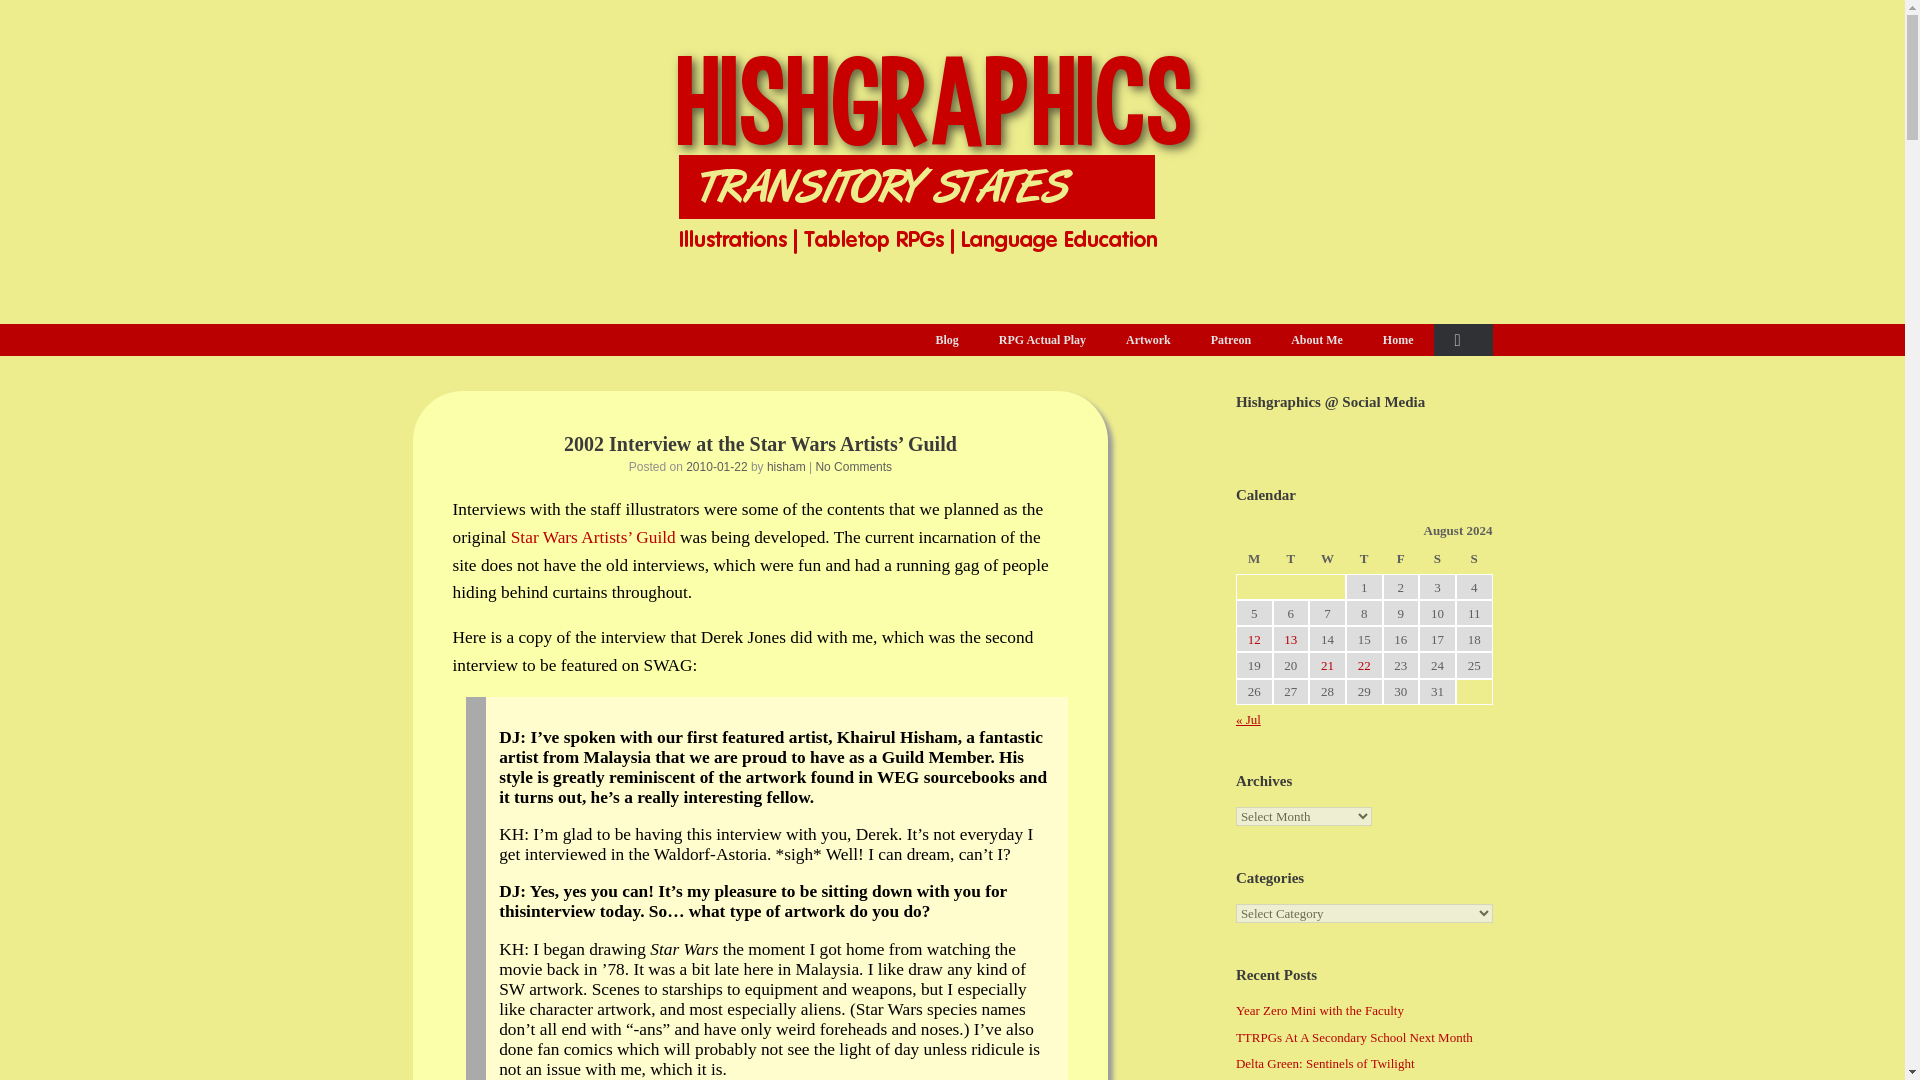 The width and height of the screenshot is (1920, 1080). What do you see at coordinates (1290, 560) in the screenshot?
I see `Tuesday` at bounding box center [1290, 560].